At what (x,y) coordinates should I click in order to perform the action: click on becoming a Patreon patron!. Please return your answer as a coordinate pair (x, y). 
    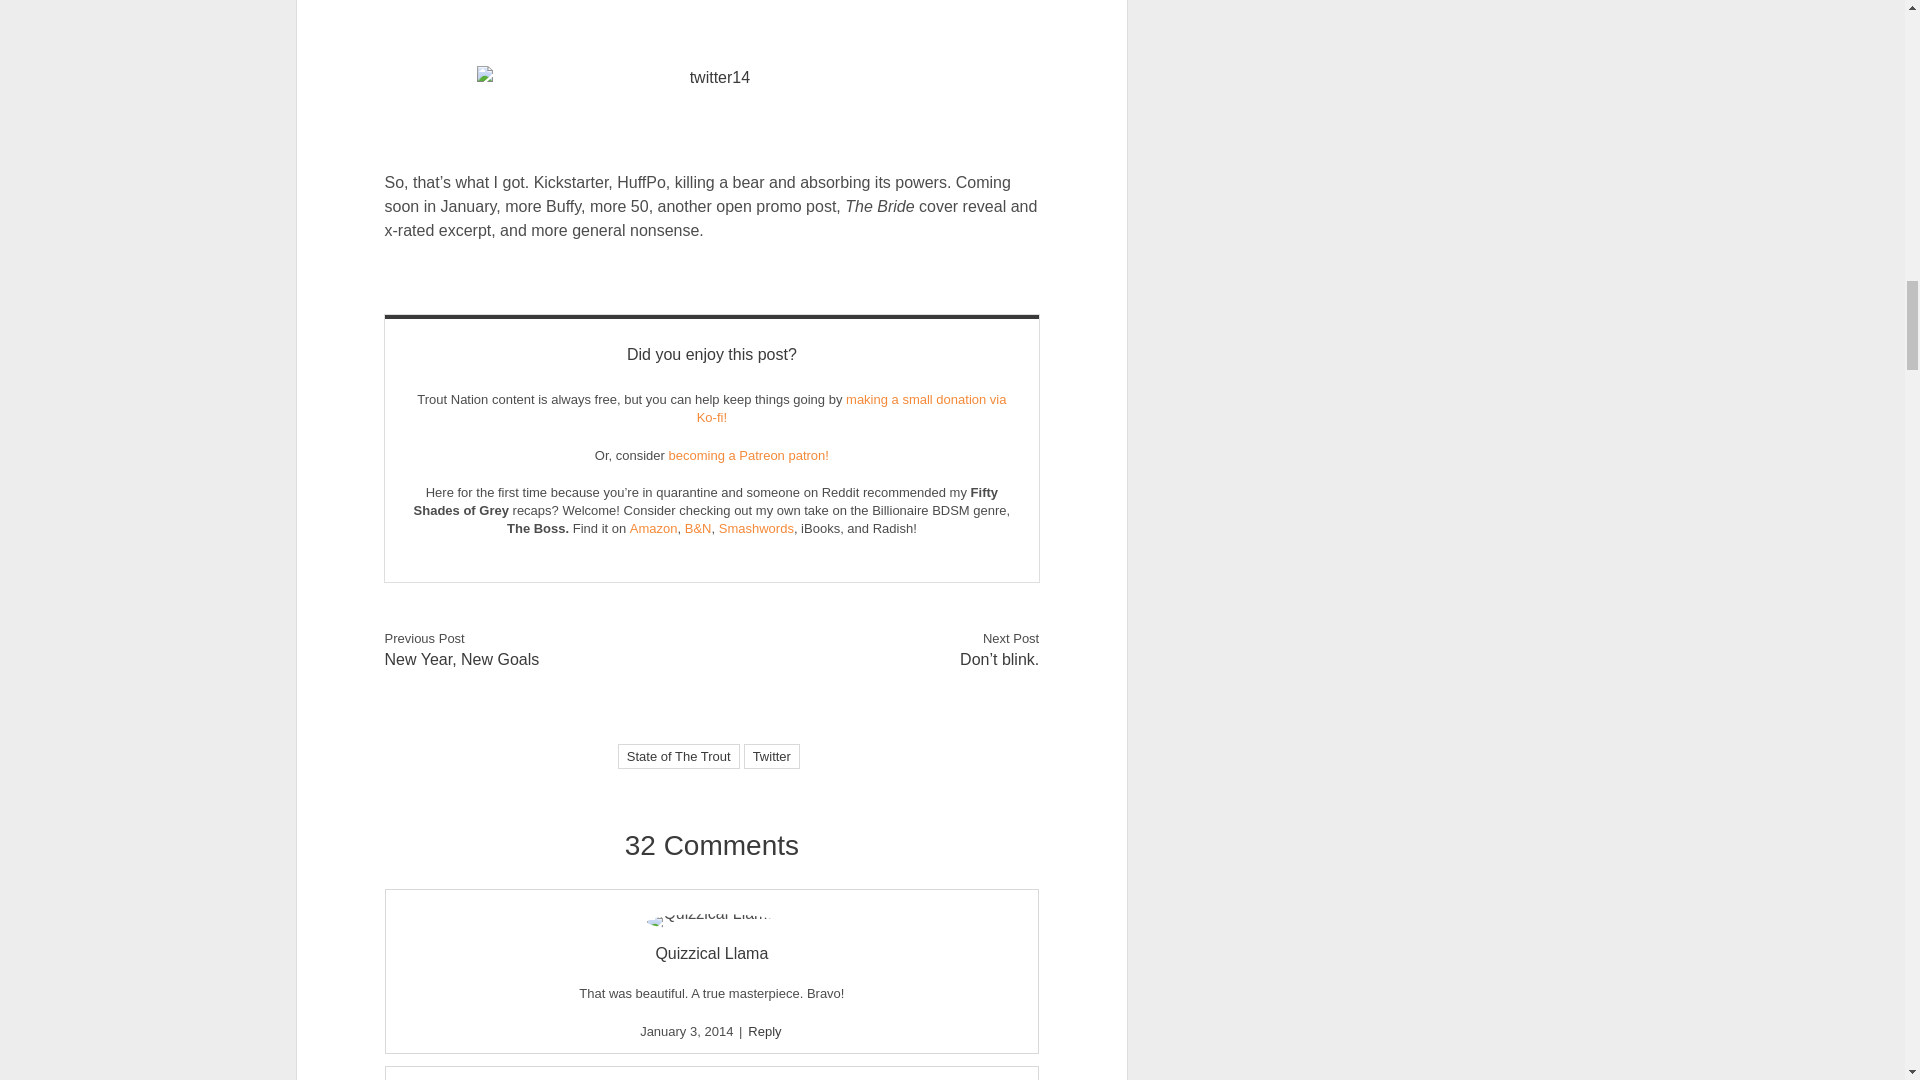
    Looking at the image, I should click on (748, 456).